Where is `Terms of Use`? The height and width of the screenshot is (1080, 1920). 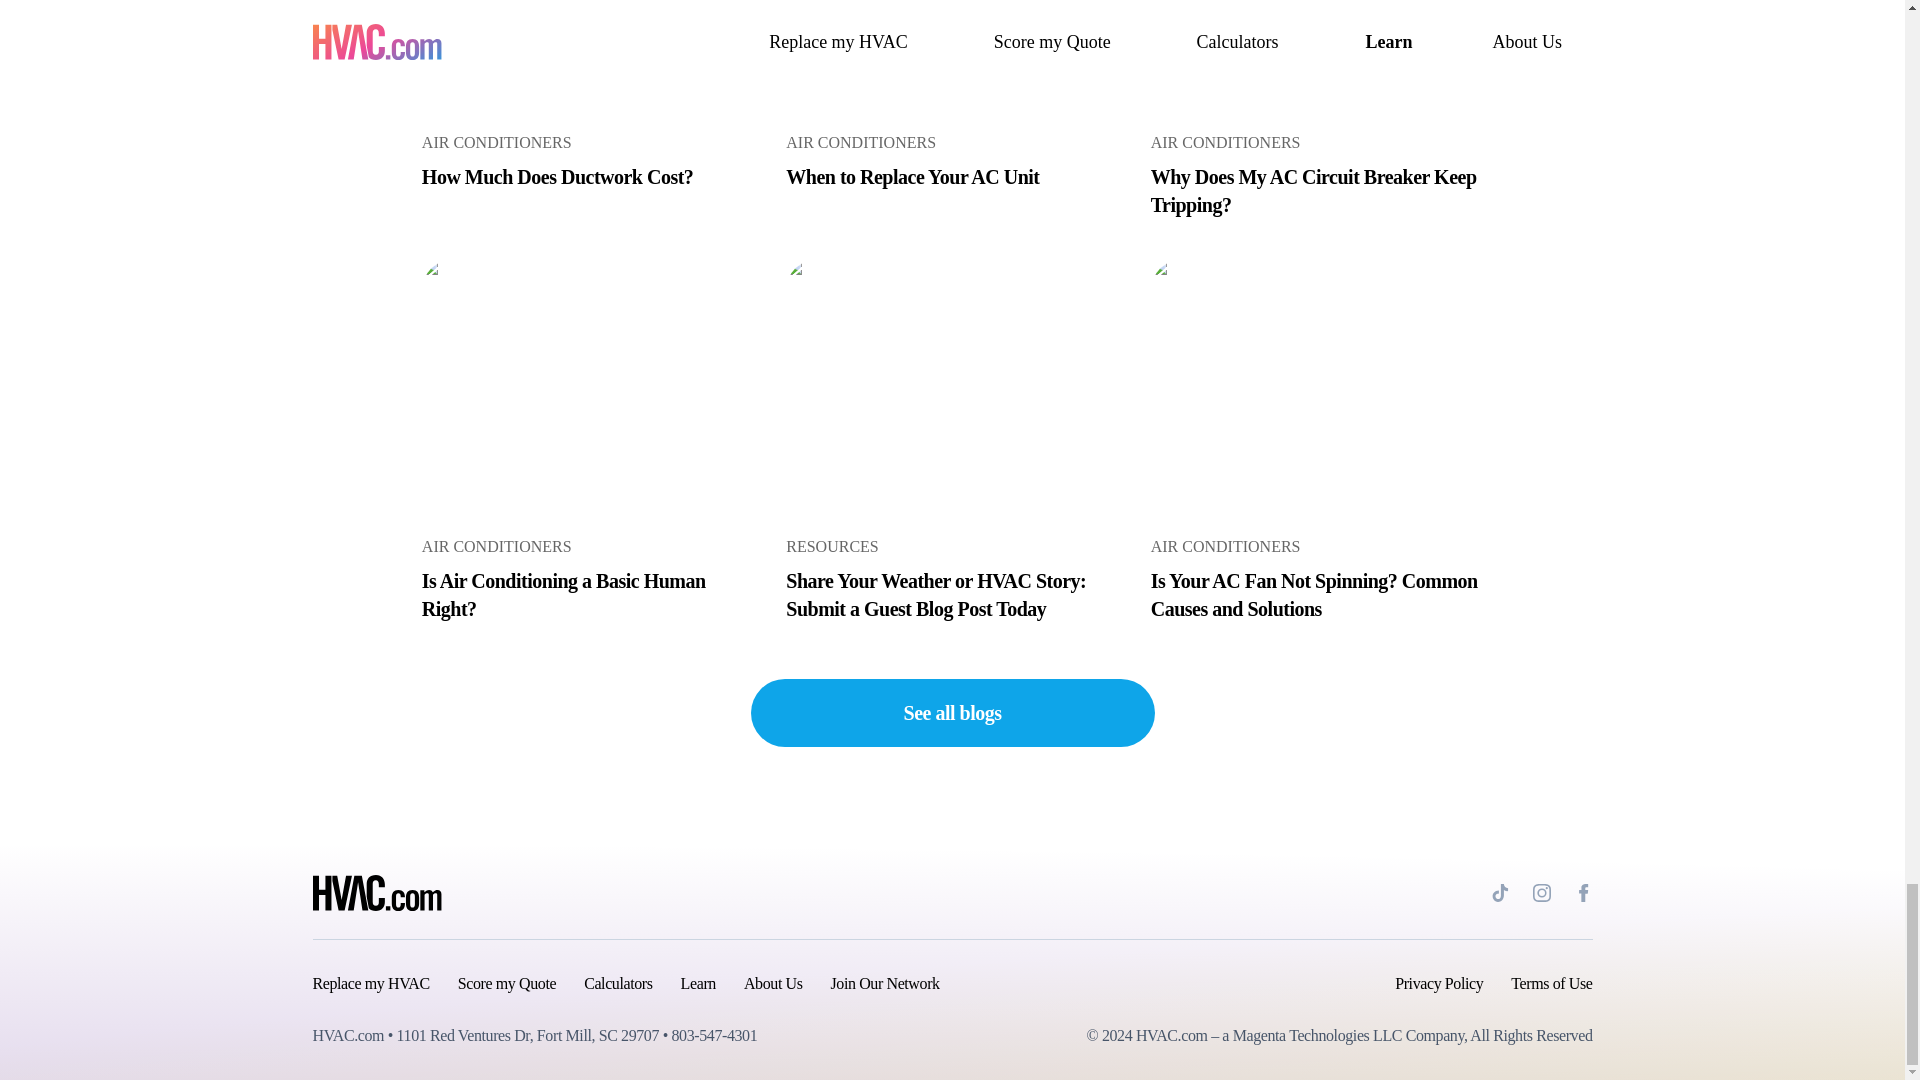 Terms of Use is located at coordinates (1551, 984).